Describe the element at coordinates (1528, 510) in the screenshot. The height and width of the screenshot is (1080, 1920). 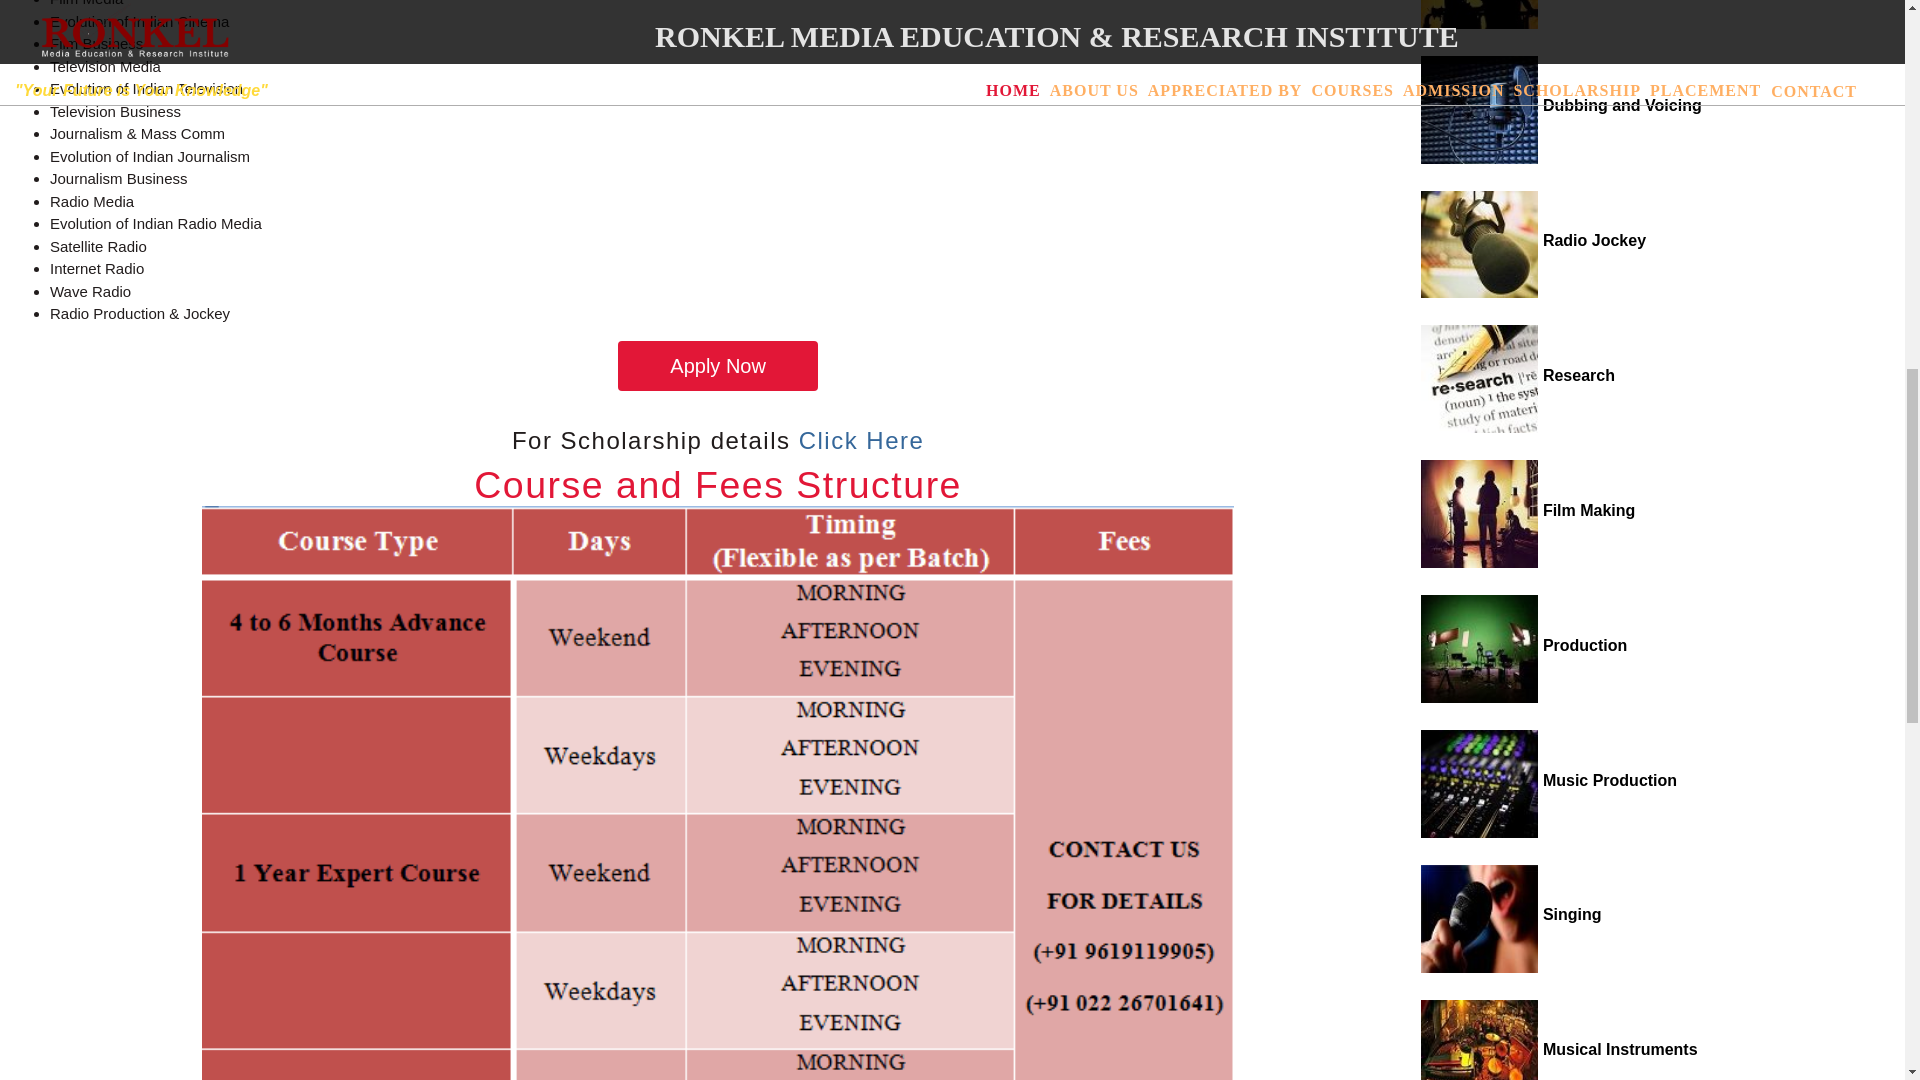
I see `film making courses` at that location.